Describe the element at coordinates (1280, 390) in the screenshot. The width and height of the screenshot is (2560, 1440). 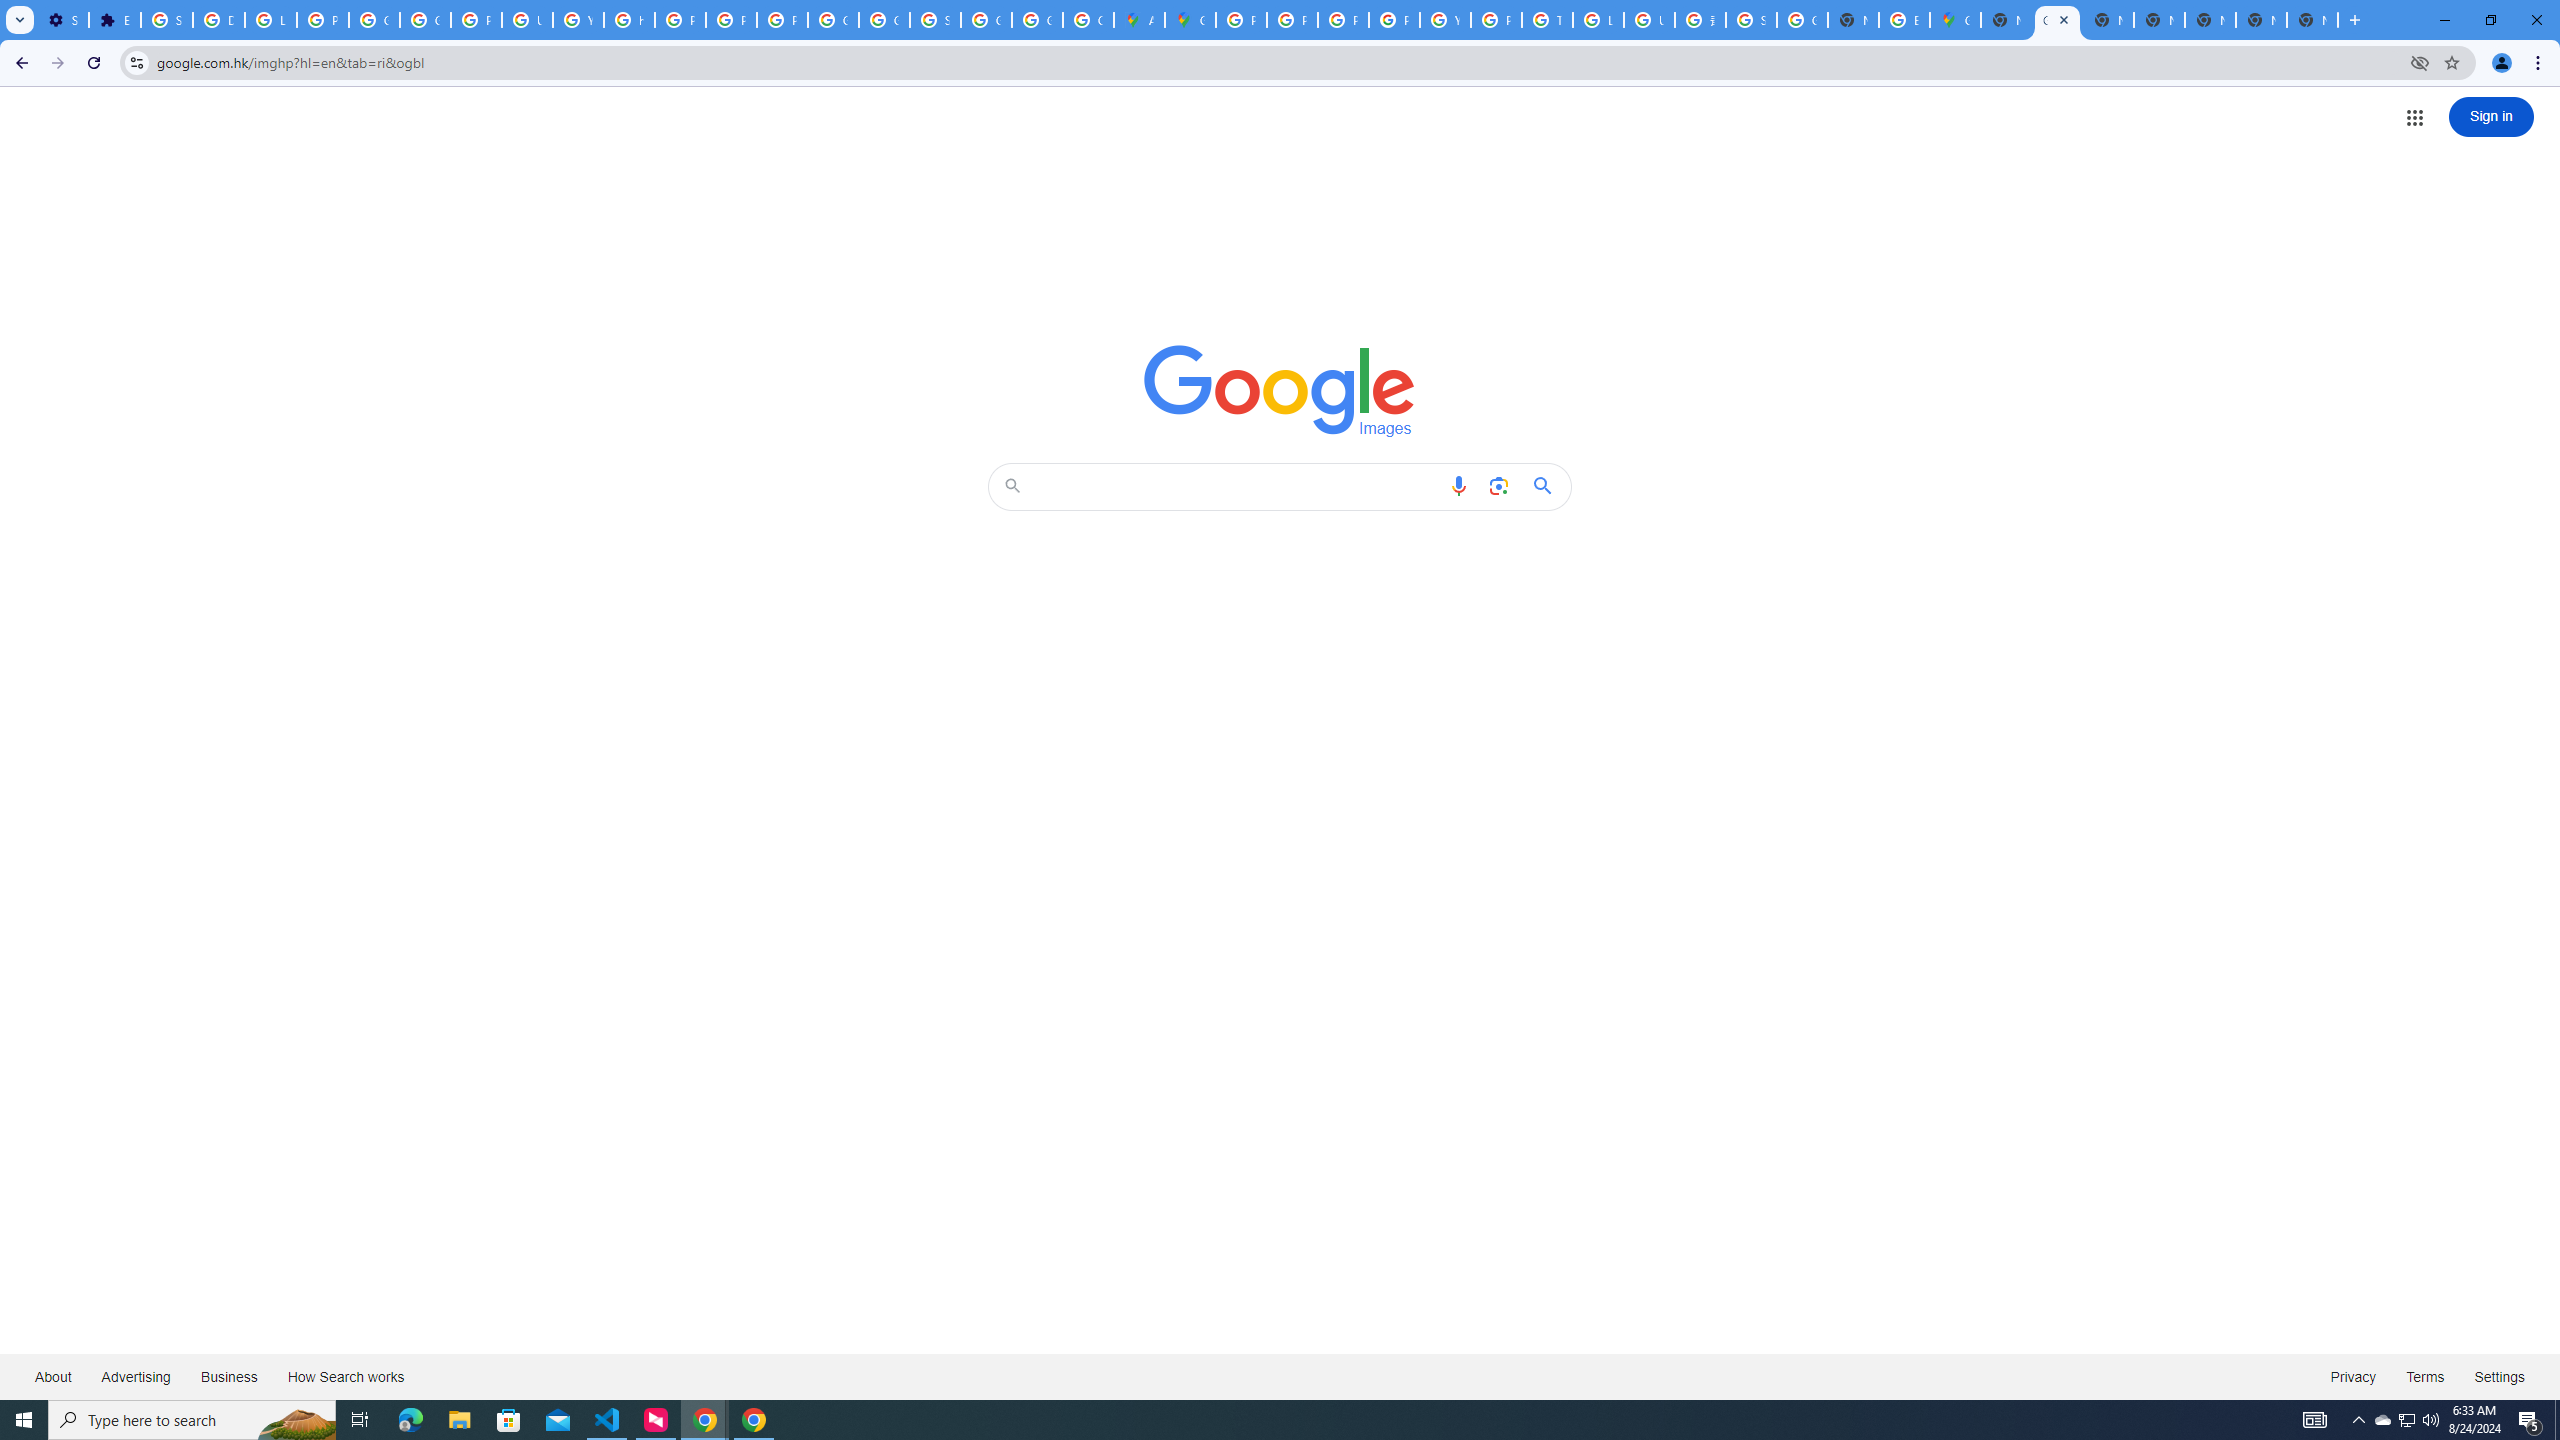
I see `Google Images` at that location.